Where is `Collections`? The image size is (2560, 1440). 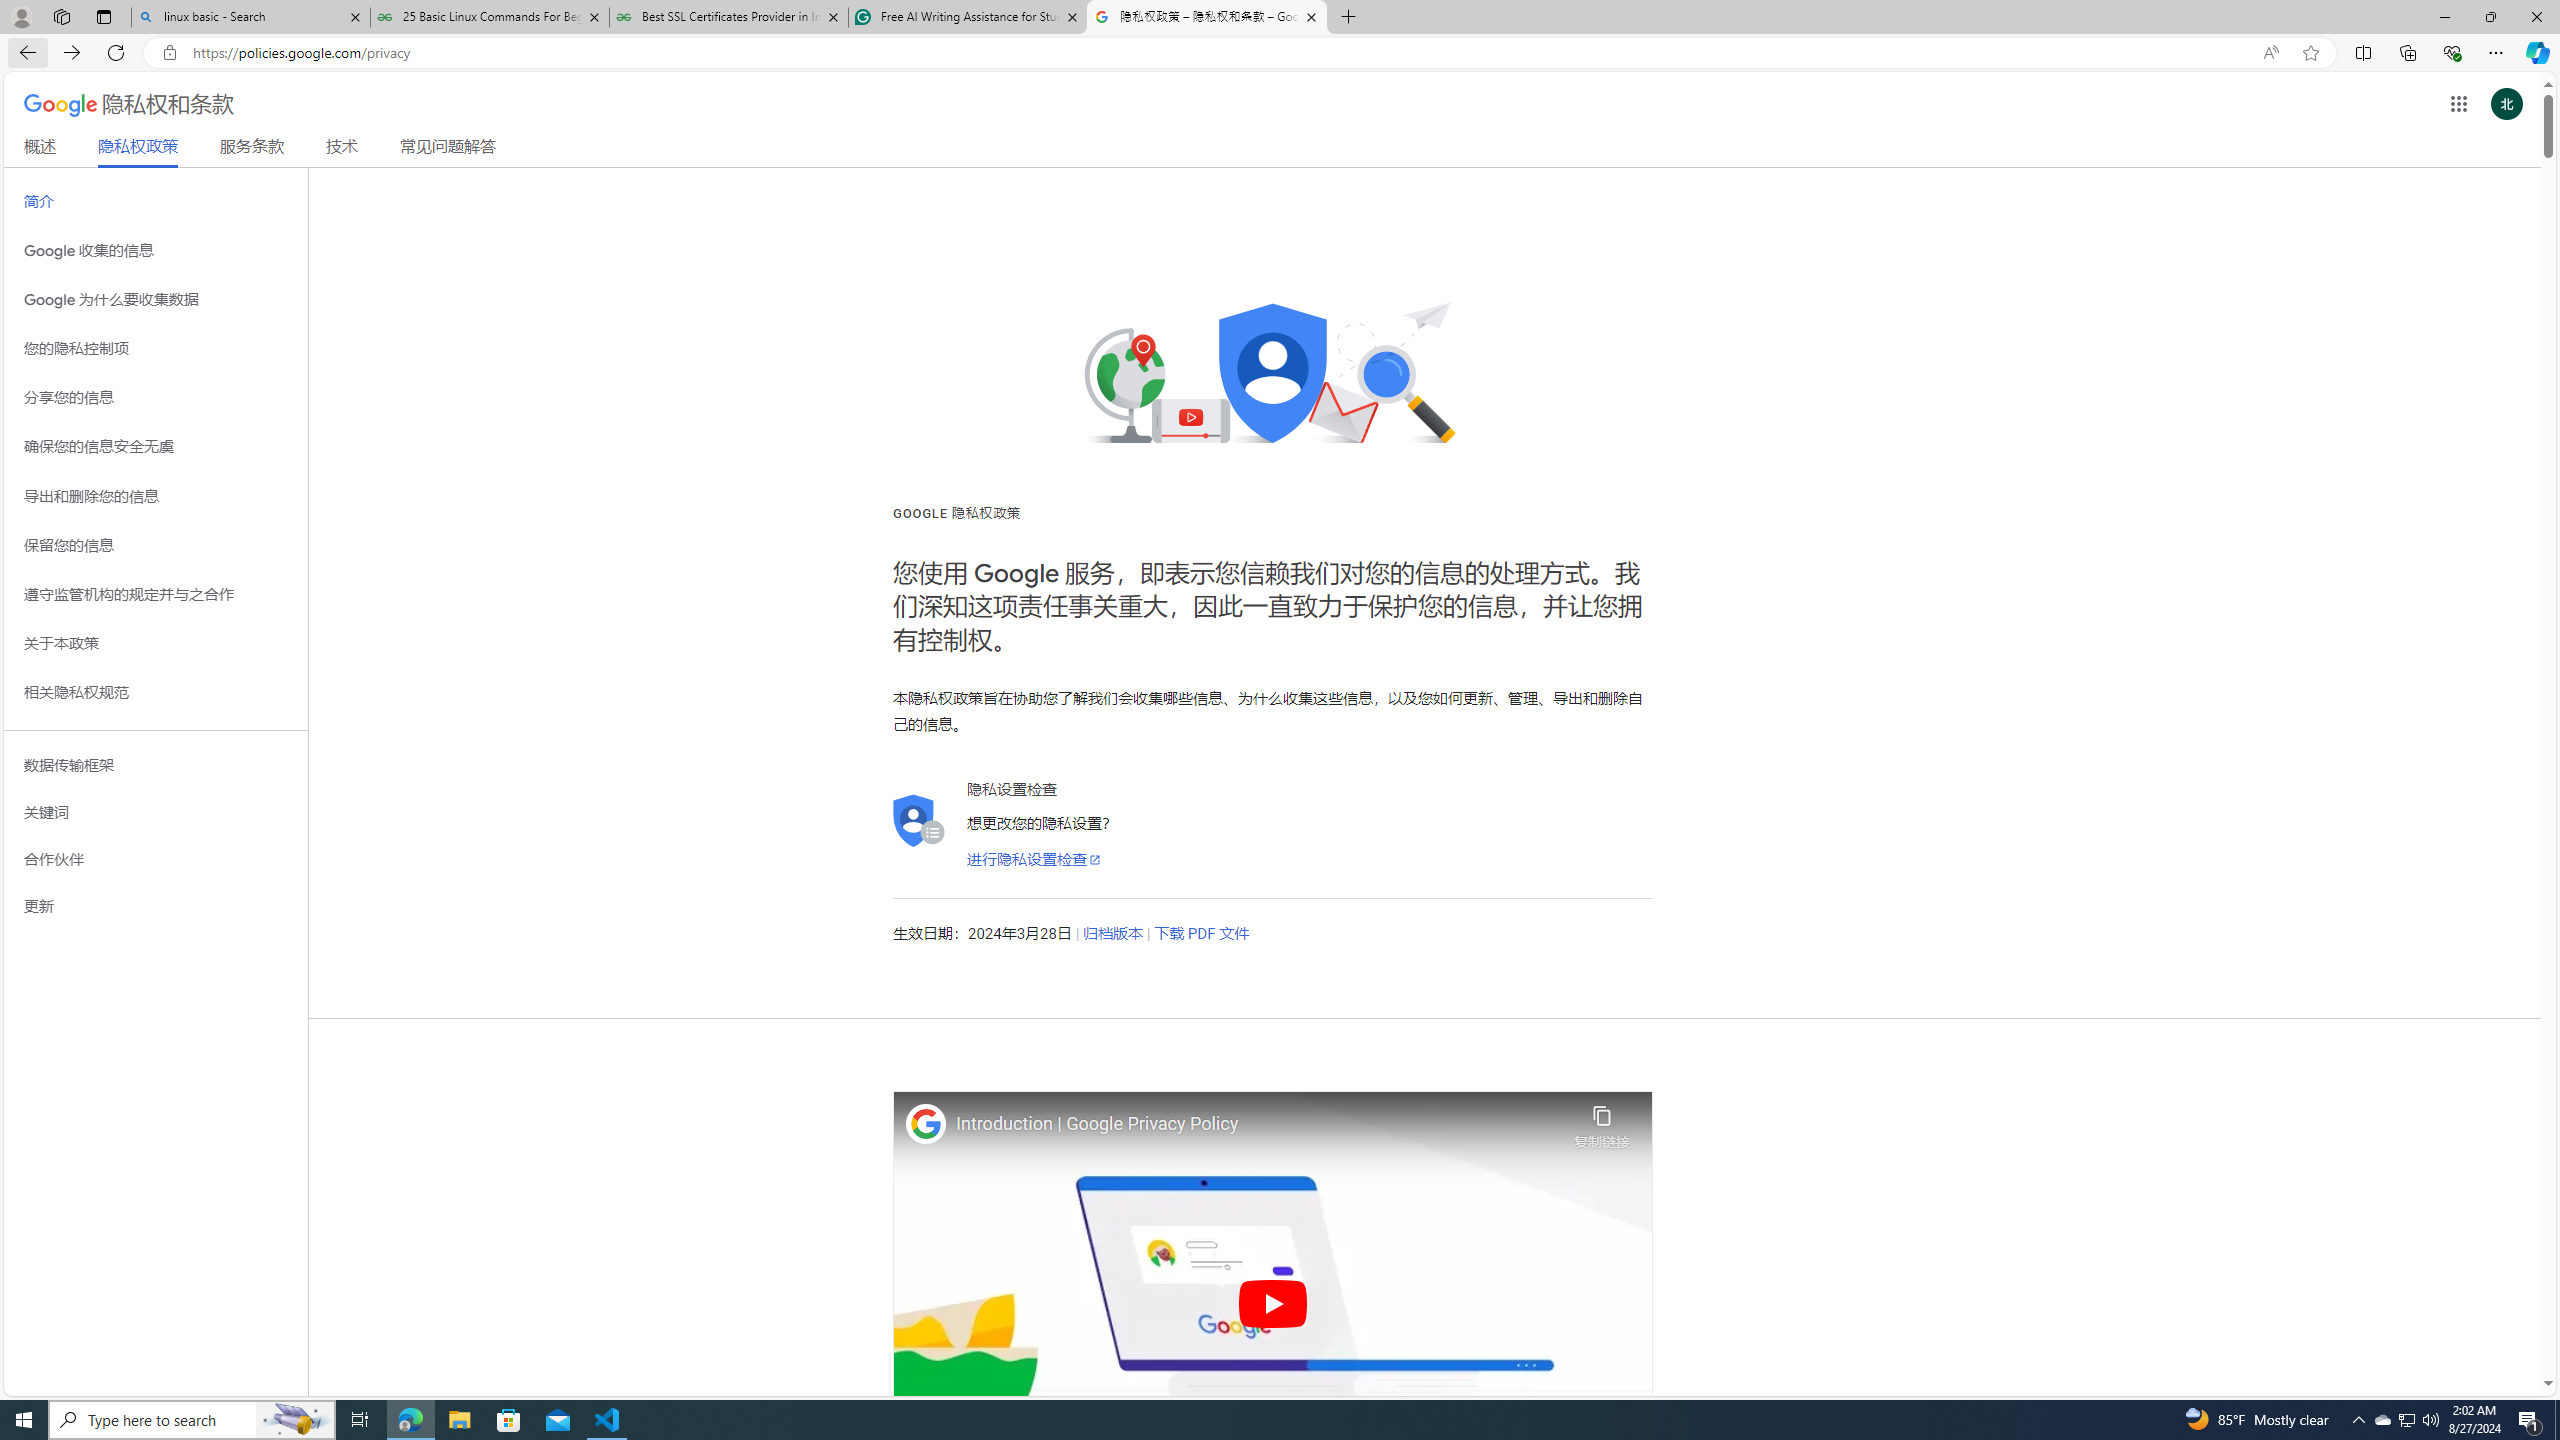
Collections is located at coordinates (2407, 52).